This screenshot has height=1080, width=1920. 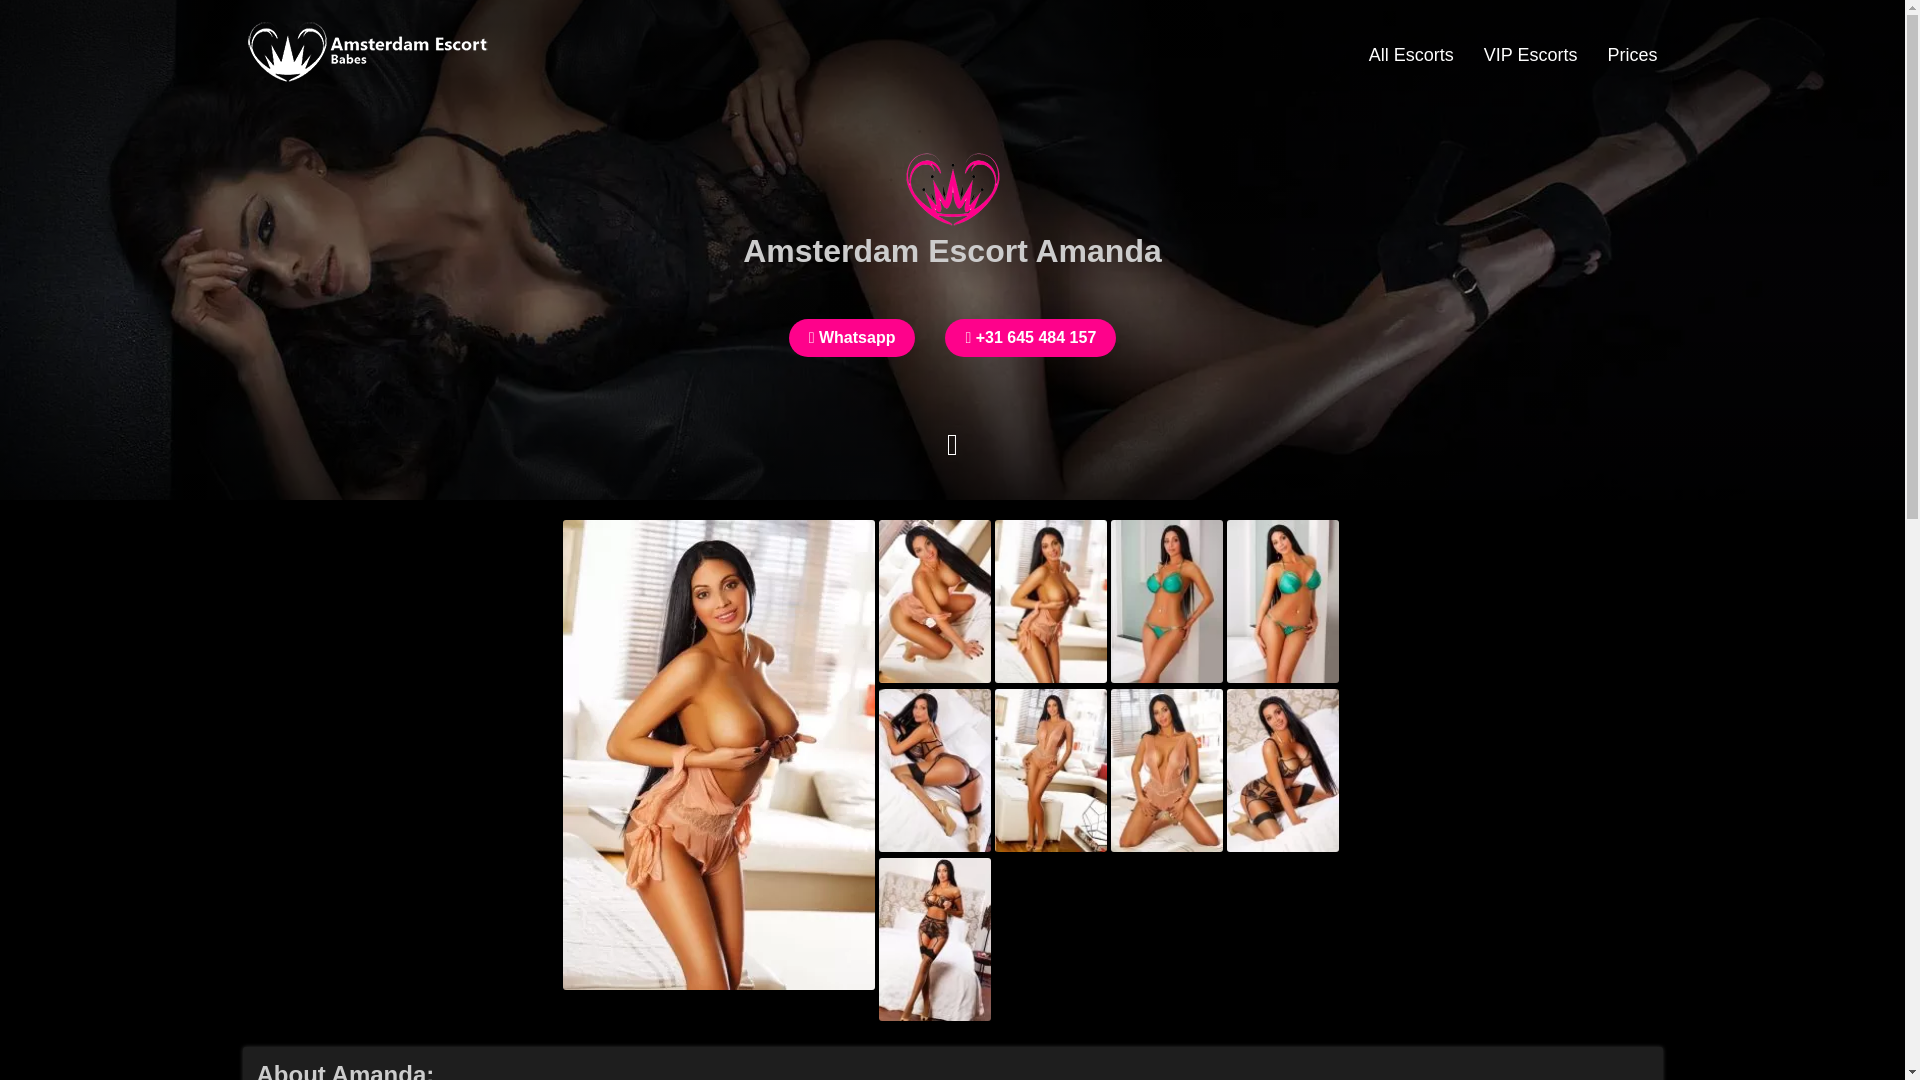 What do you see at coordinates (852, 338) in the screenshot?
I see `Whatsapp` at bounding box center [852, 338].